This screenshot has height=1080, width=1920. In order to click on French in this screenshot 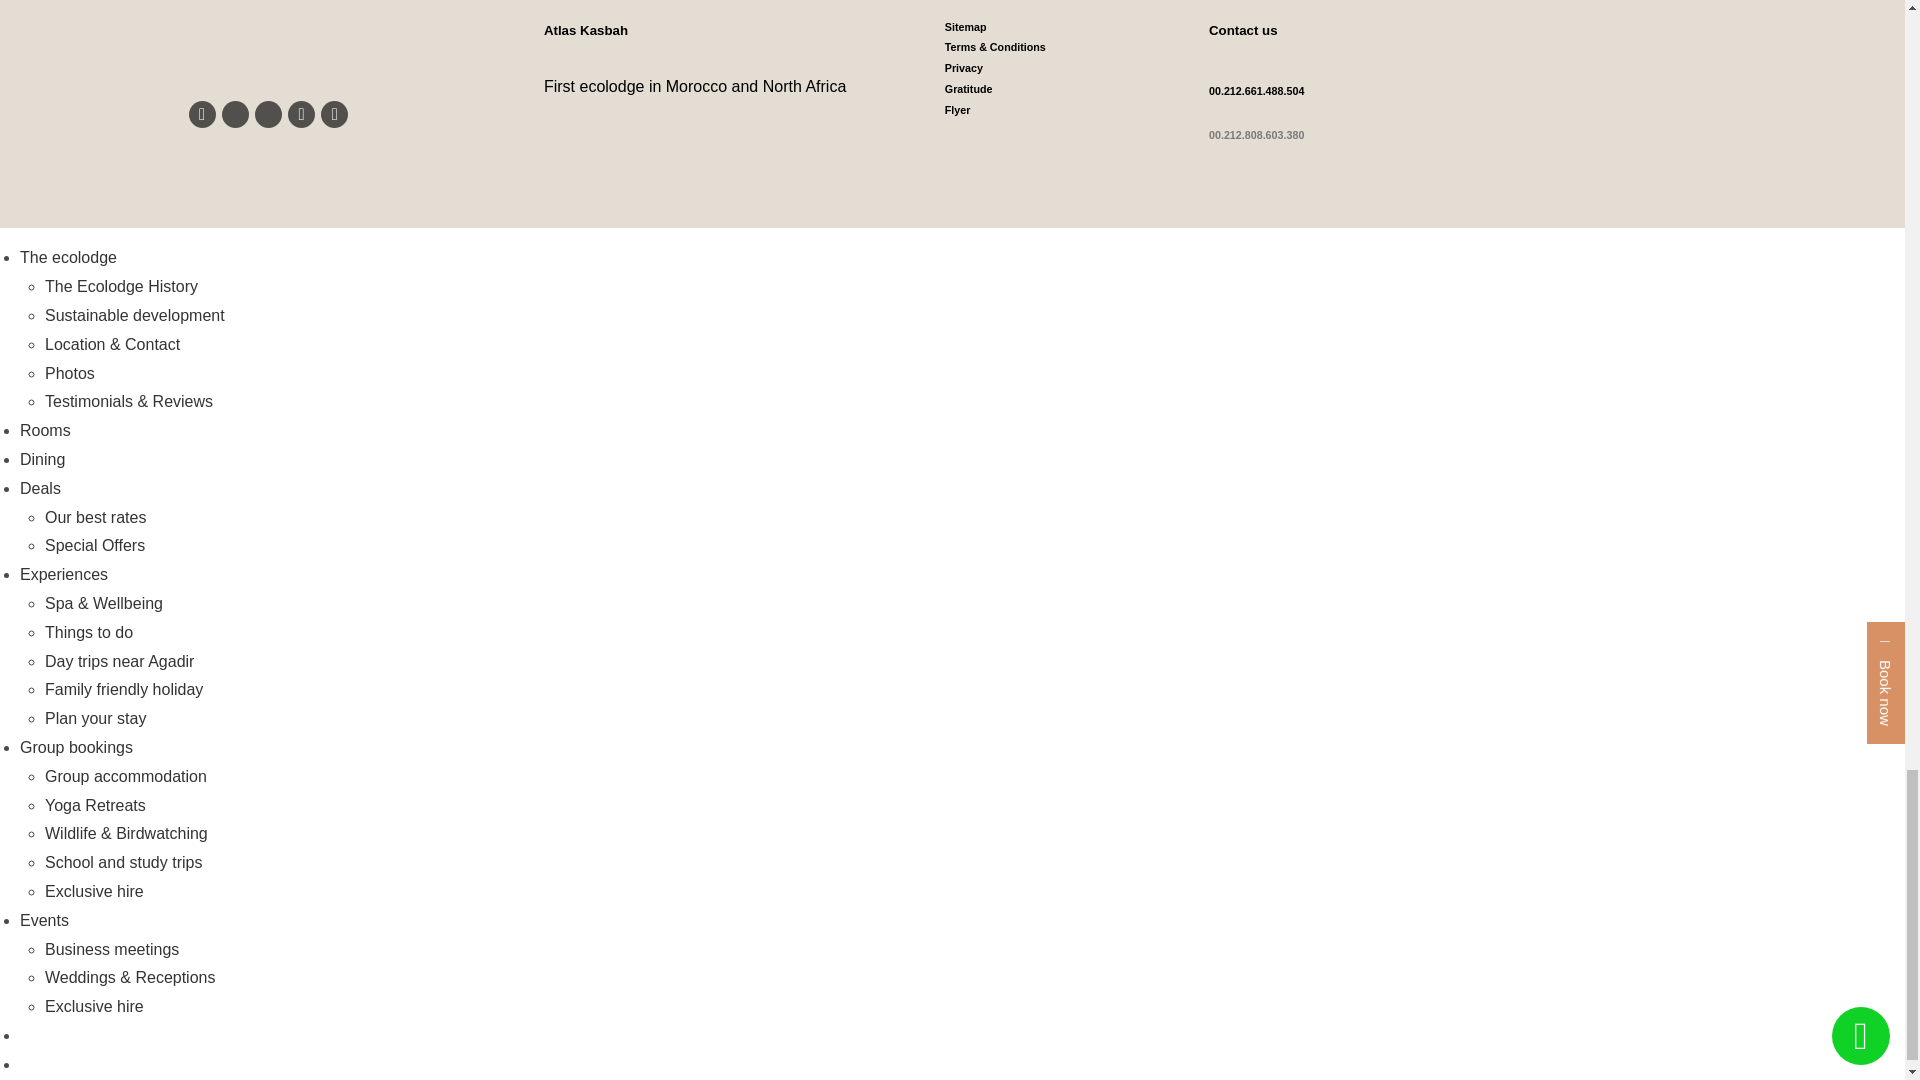, I will do `click(33, 1036)`.